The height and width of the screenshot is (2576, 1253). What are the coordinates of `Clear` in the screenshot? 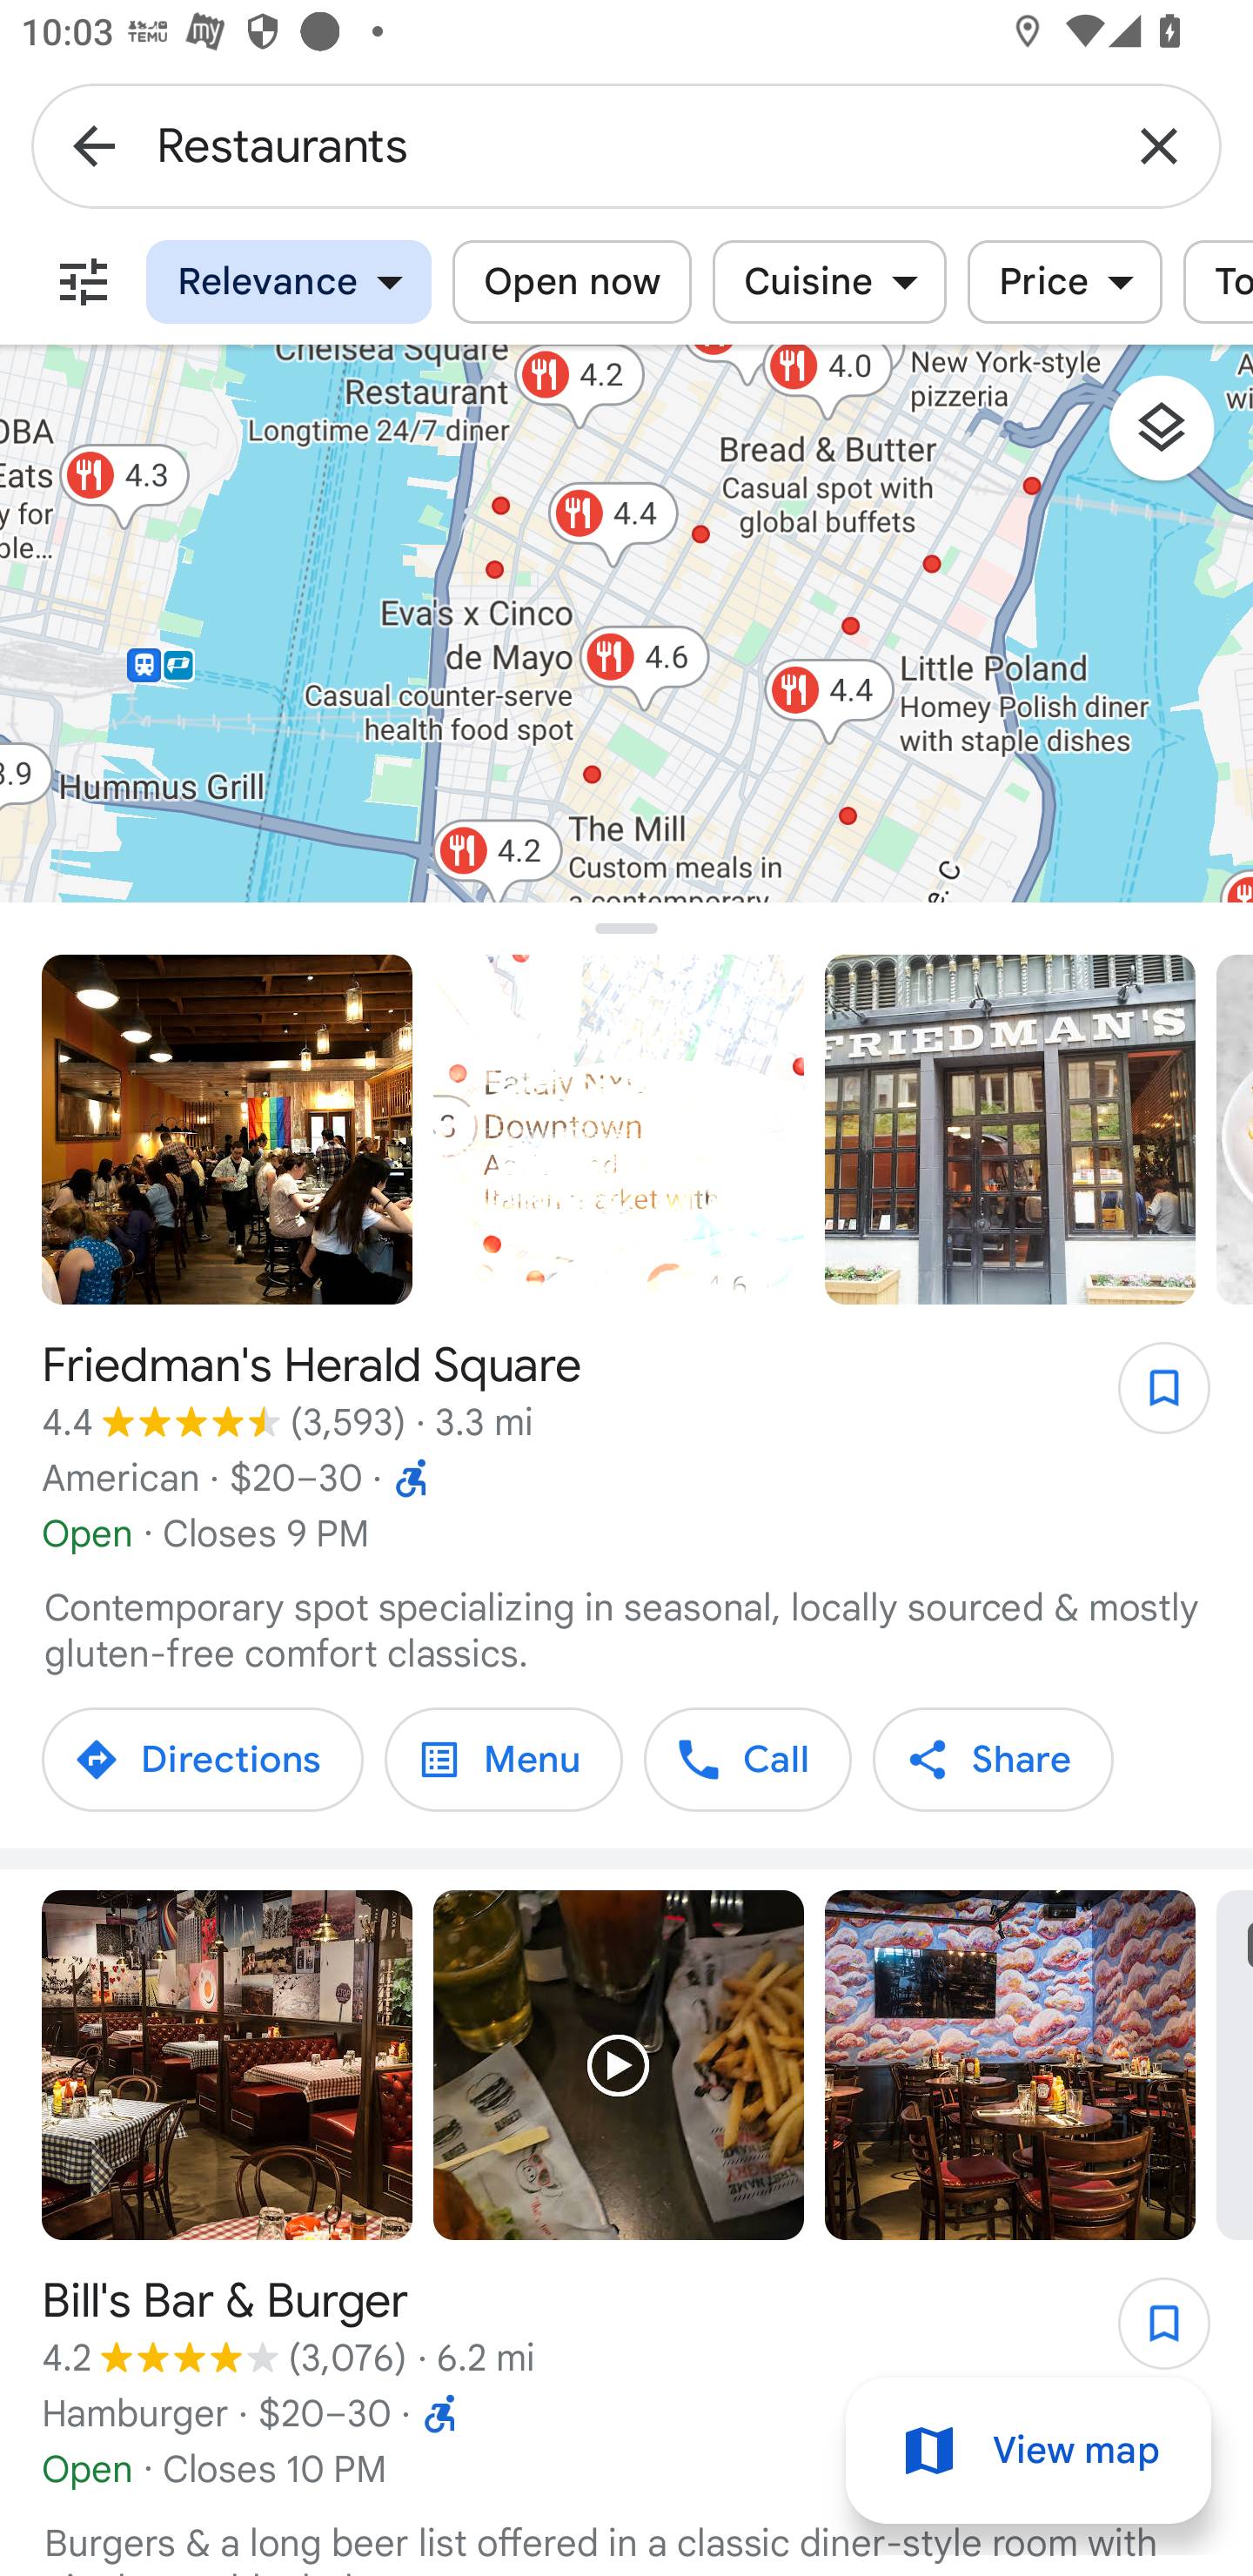 It's located at (1159, 144).